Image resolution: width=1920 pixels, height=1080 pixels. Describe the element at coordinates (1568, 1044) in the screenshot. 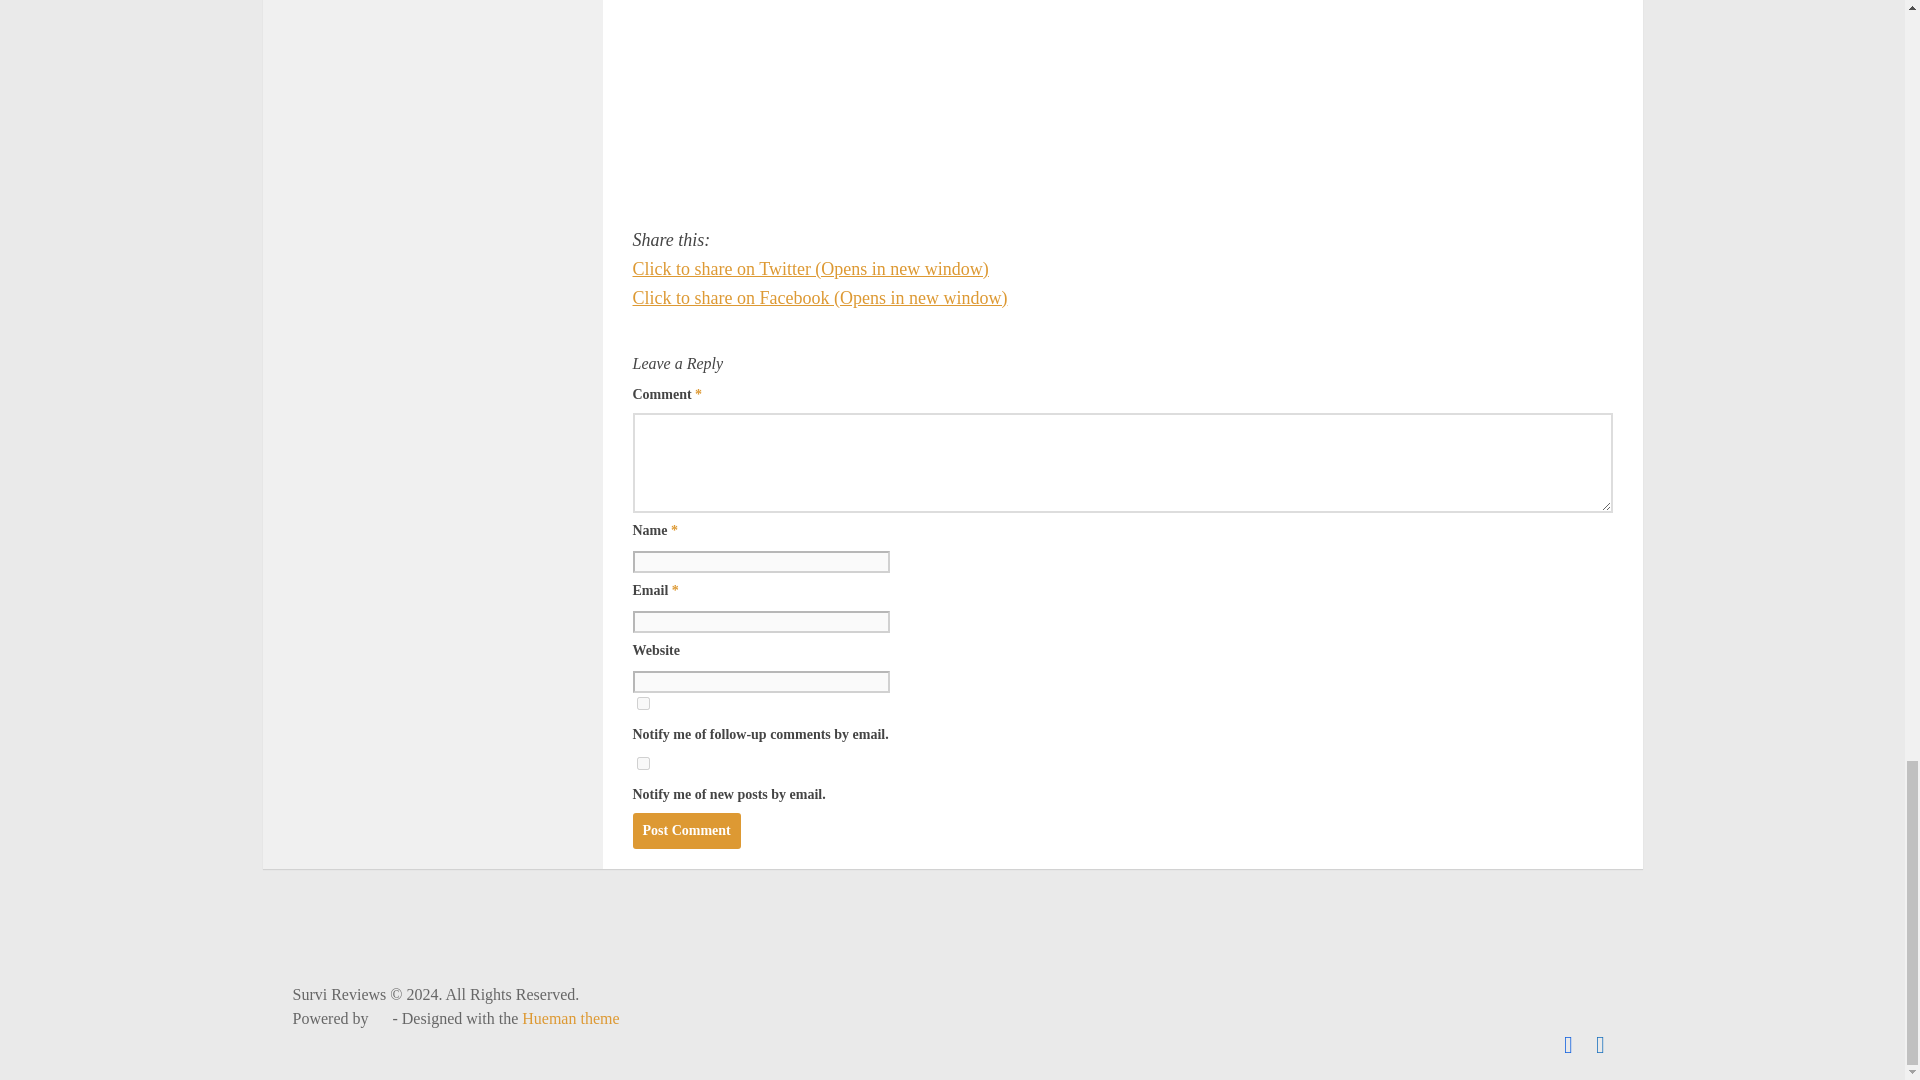

I see `Follow me on Twitter` at that location.